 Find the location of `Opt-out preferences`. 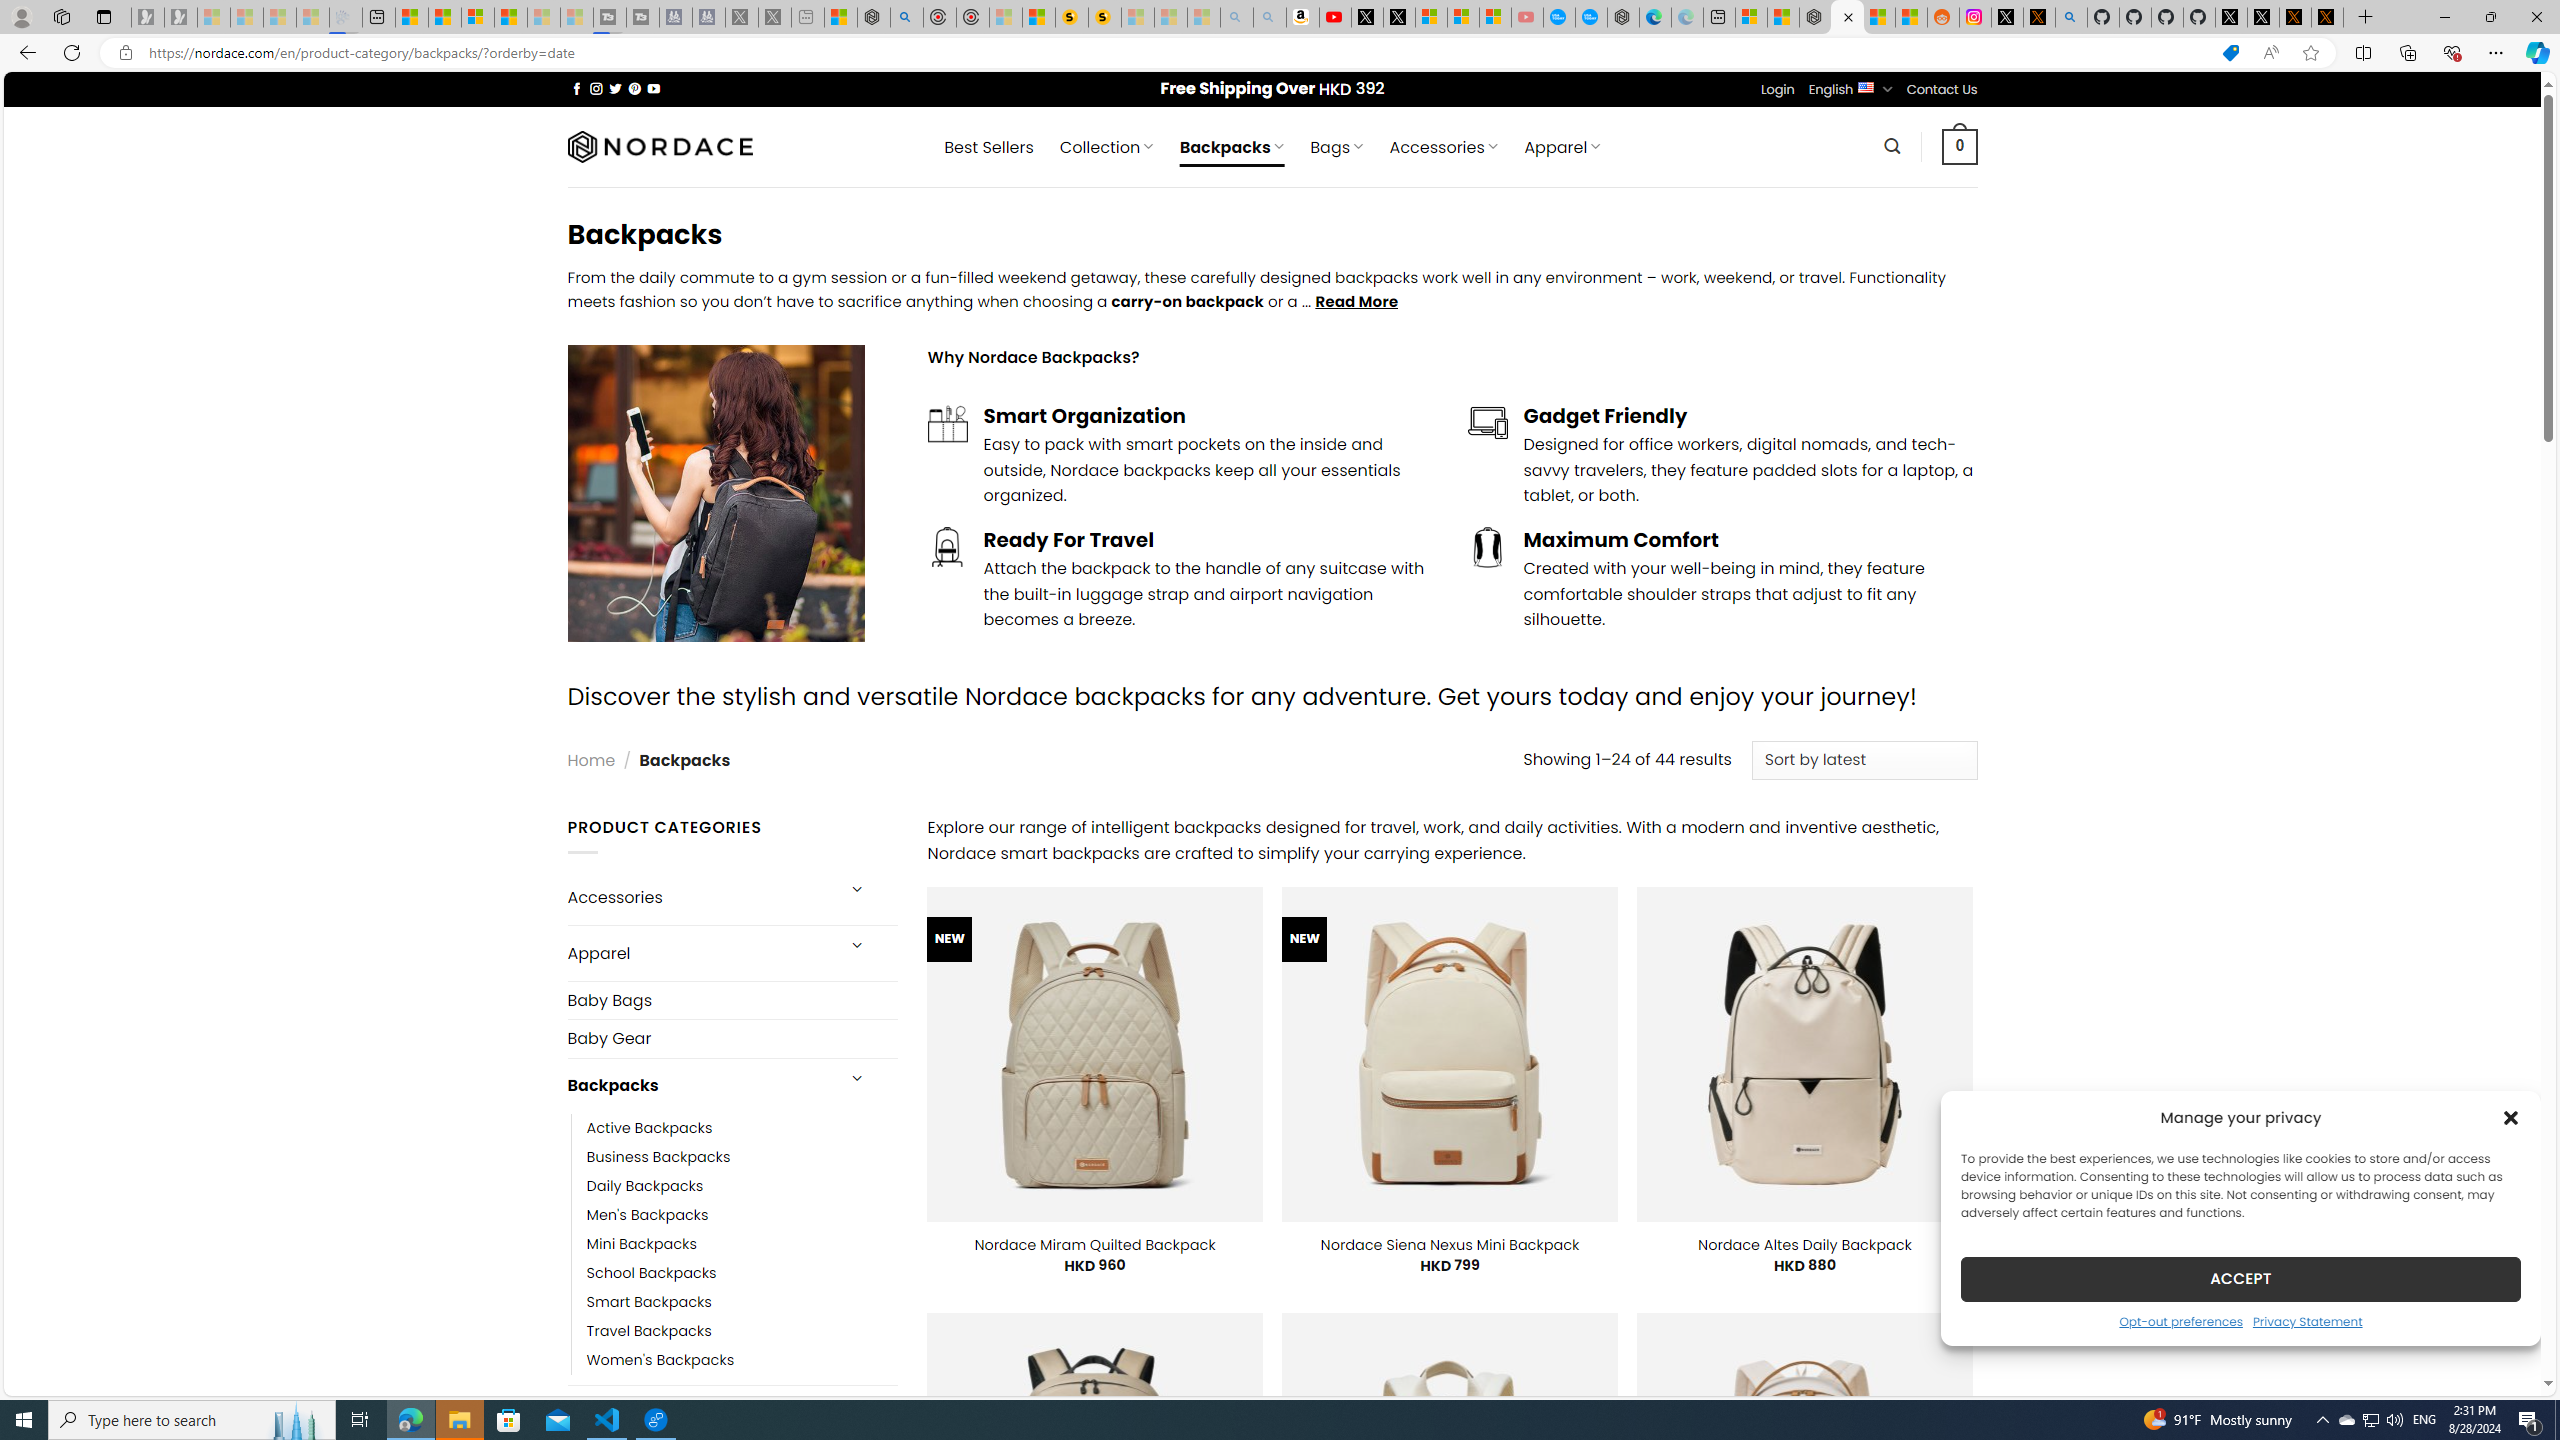

Opt-out preferences is located at coordinates (2180, 1320).